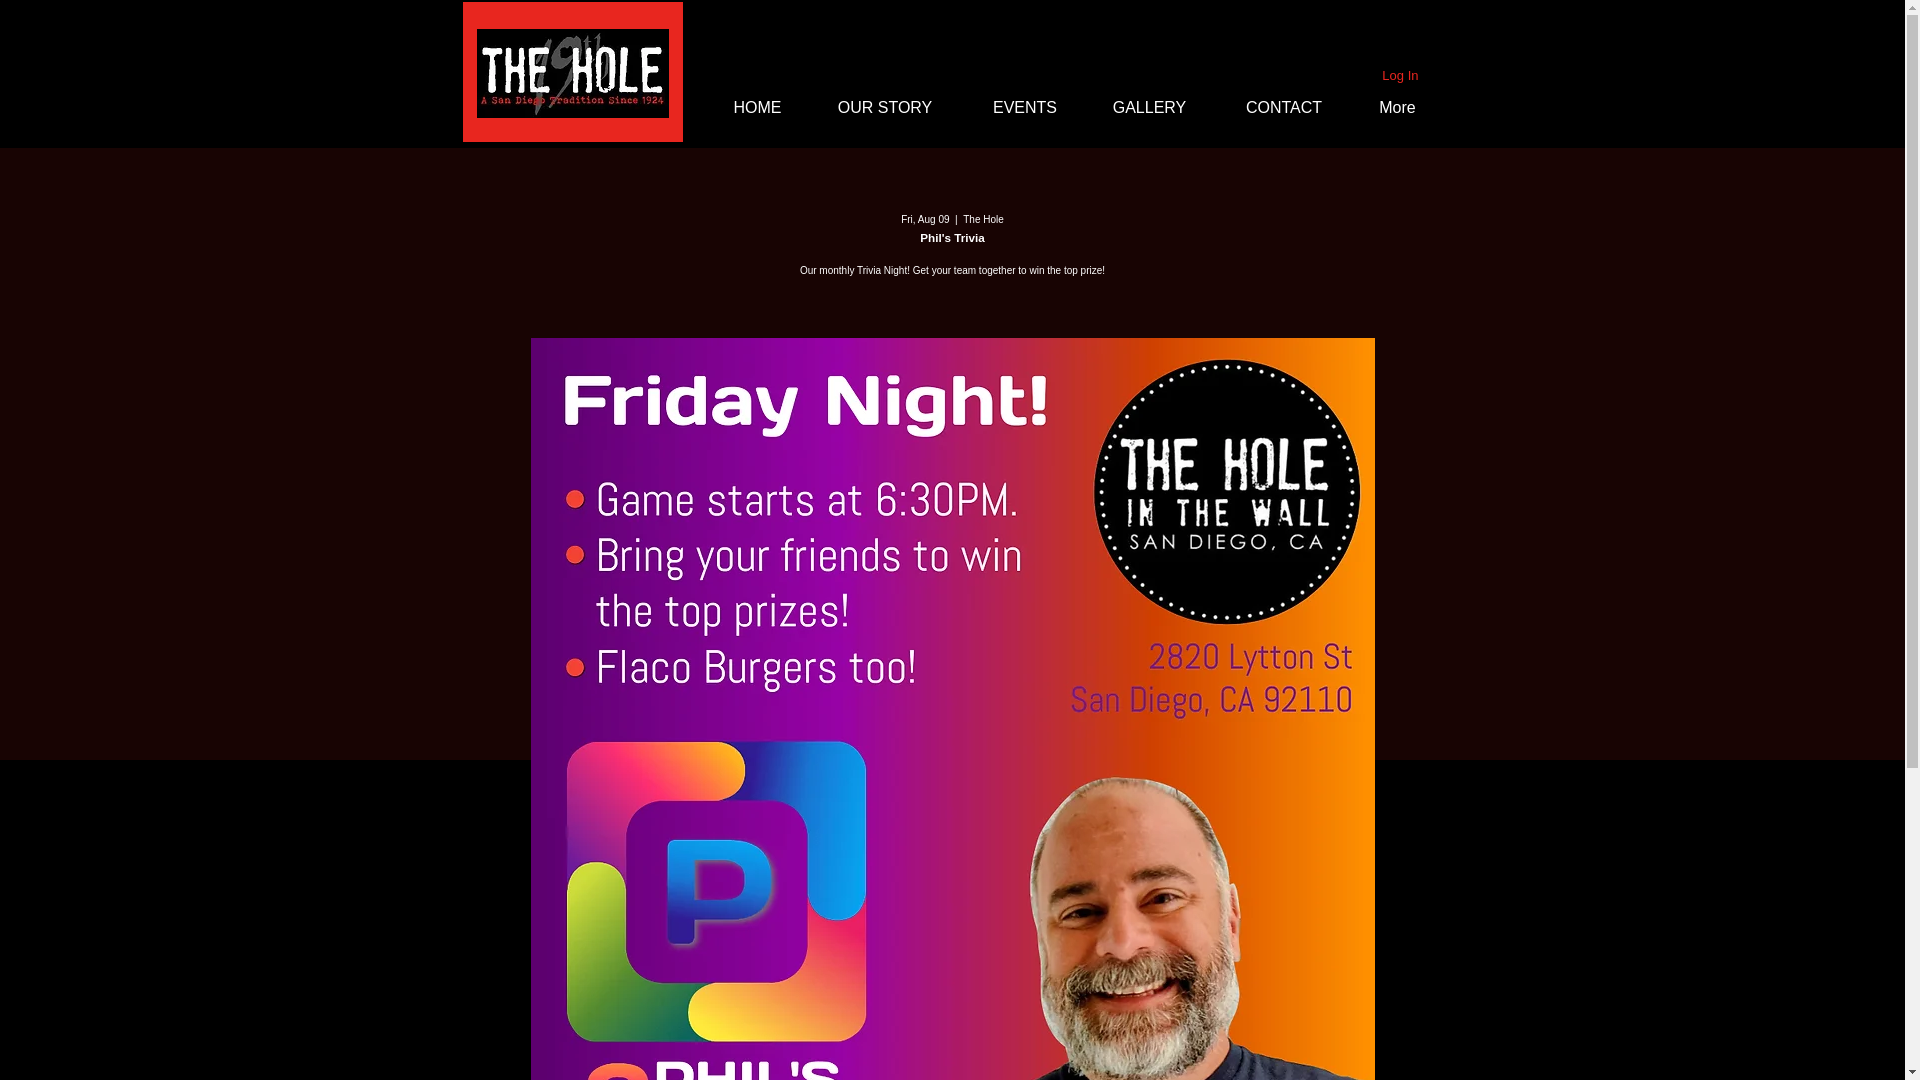 The height and width of the screenshot is (1080, 1920). Describe the element at coordinates (1400, 76) in the screenshot. I see `Log In` at that location.